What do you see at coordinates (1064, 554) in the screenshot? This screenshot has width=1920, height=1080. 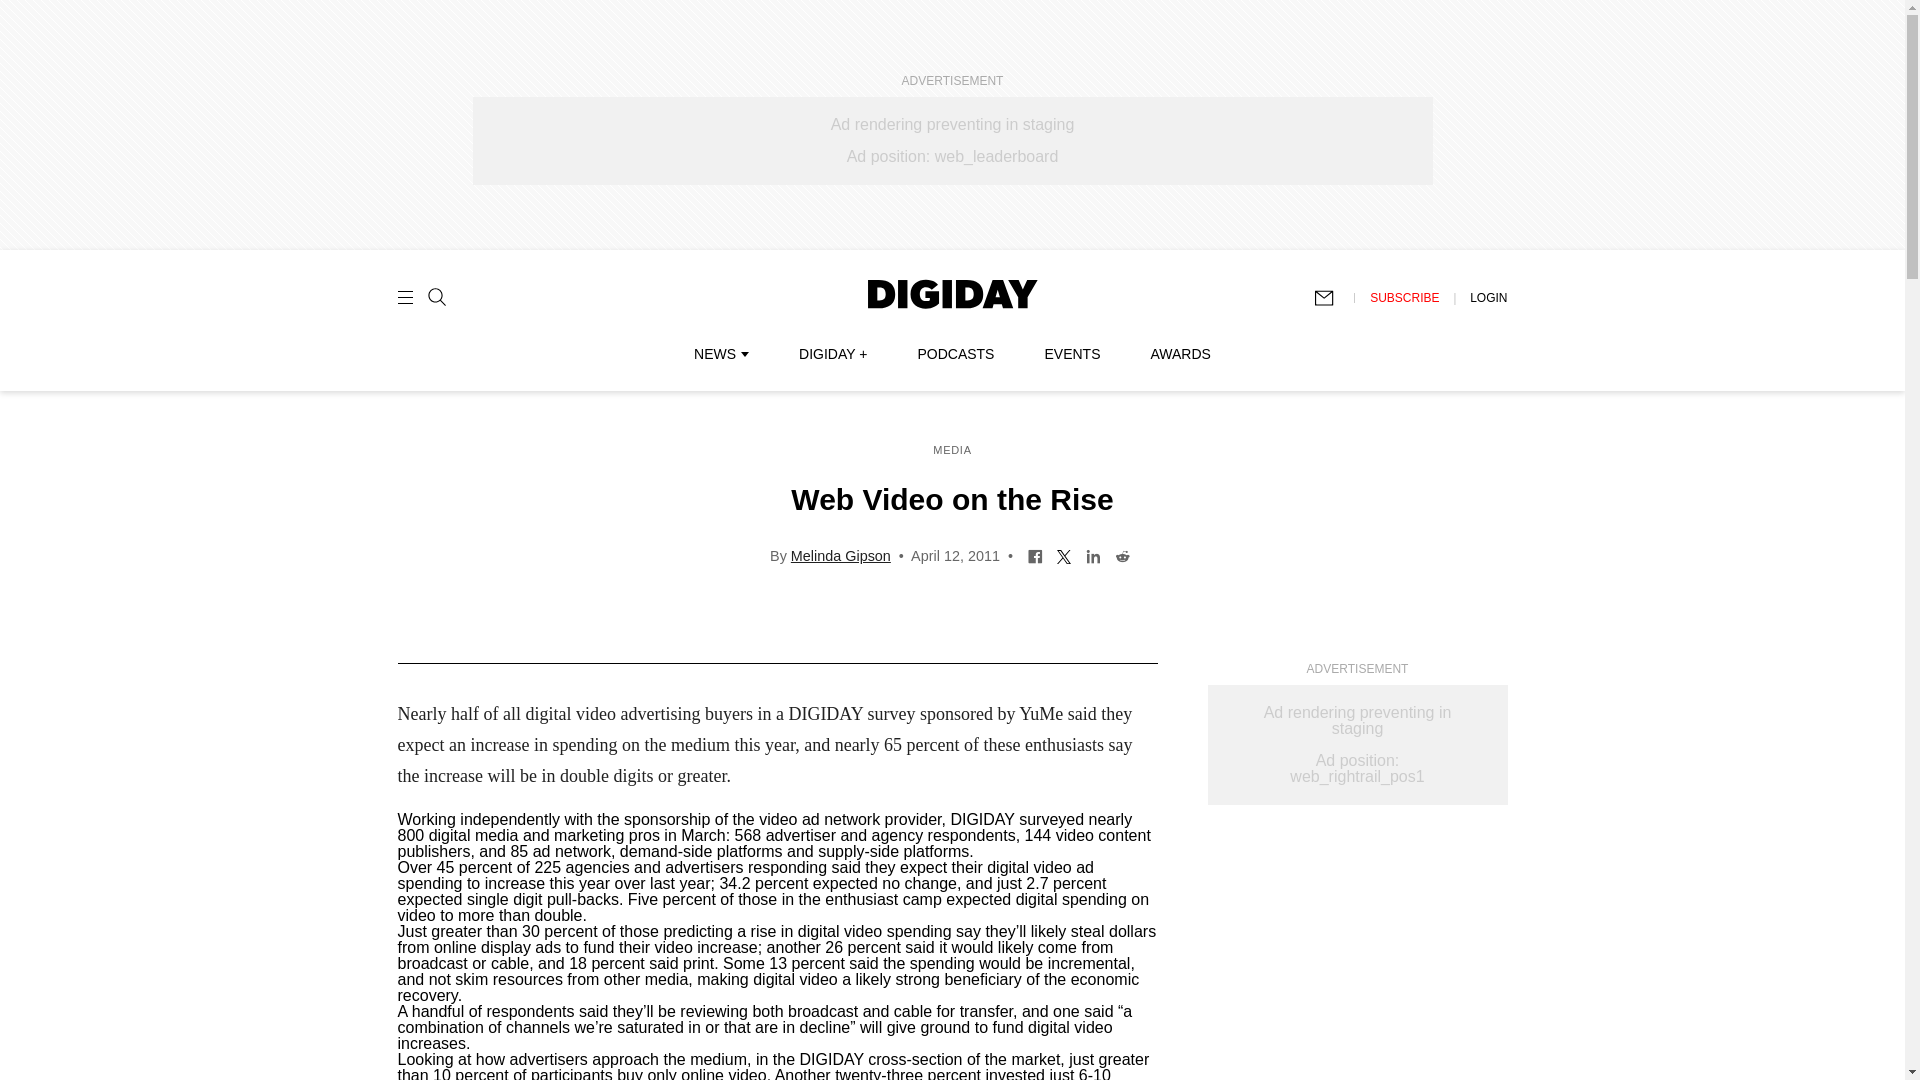 I see `Share on Twitter` at bounding box center [1064, 554].